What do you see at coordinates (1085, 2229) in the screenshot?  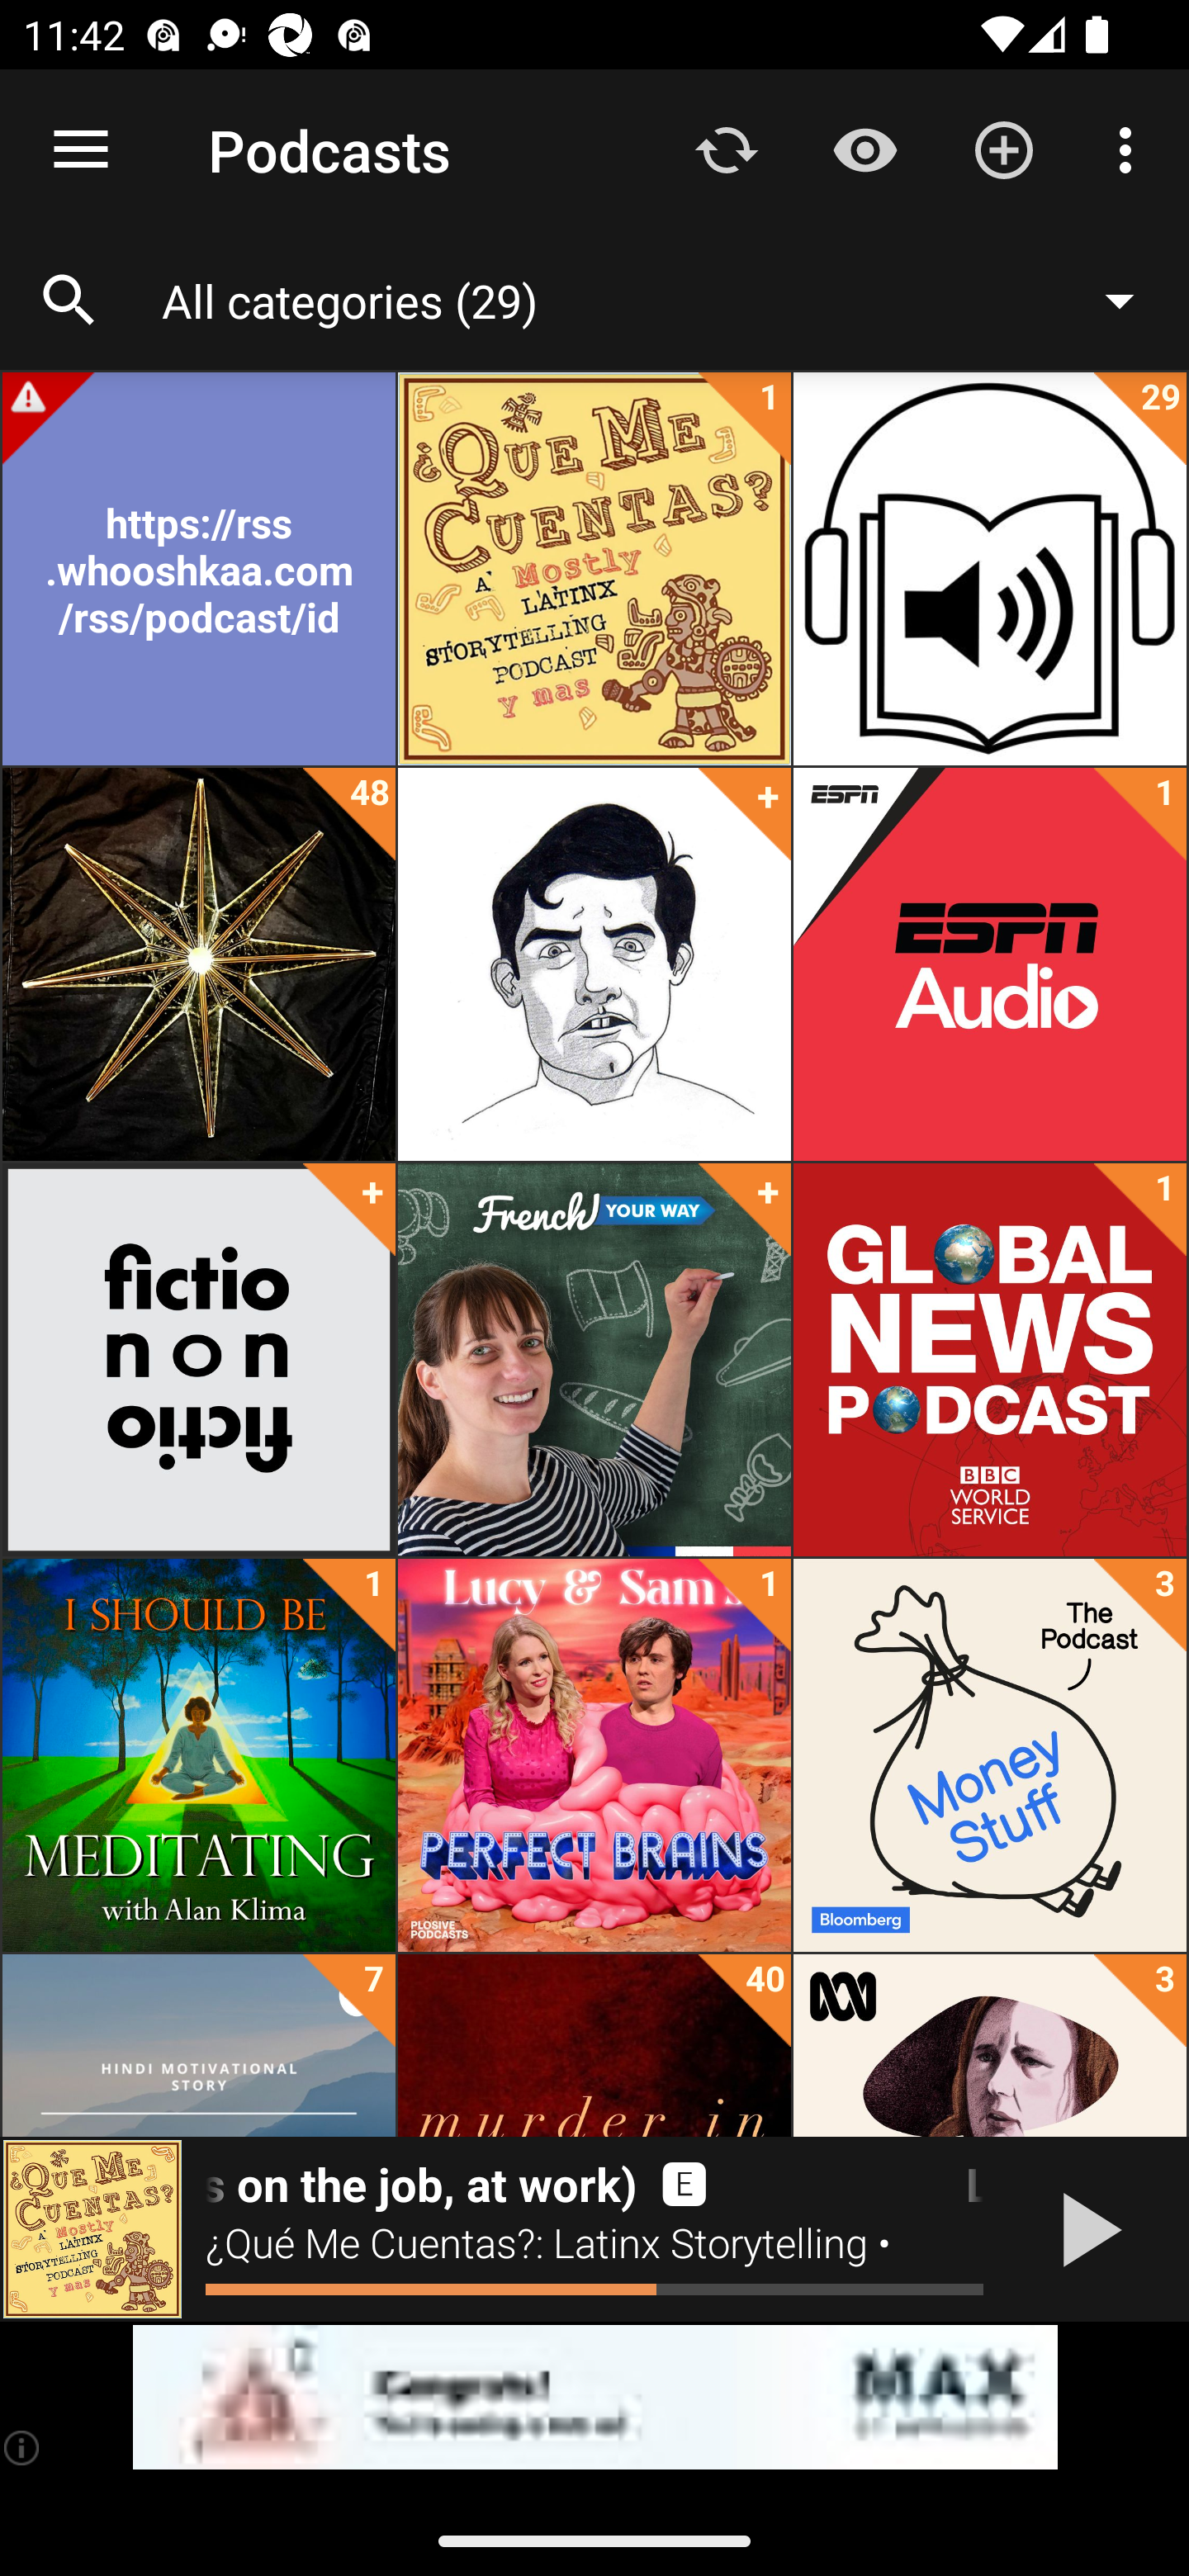 I see `Play / Pause` at bounding box center [1085, 2229].